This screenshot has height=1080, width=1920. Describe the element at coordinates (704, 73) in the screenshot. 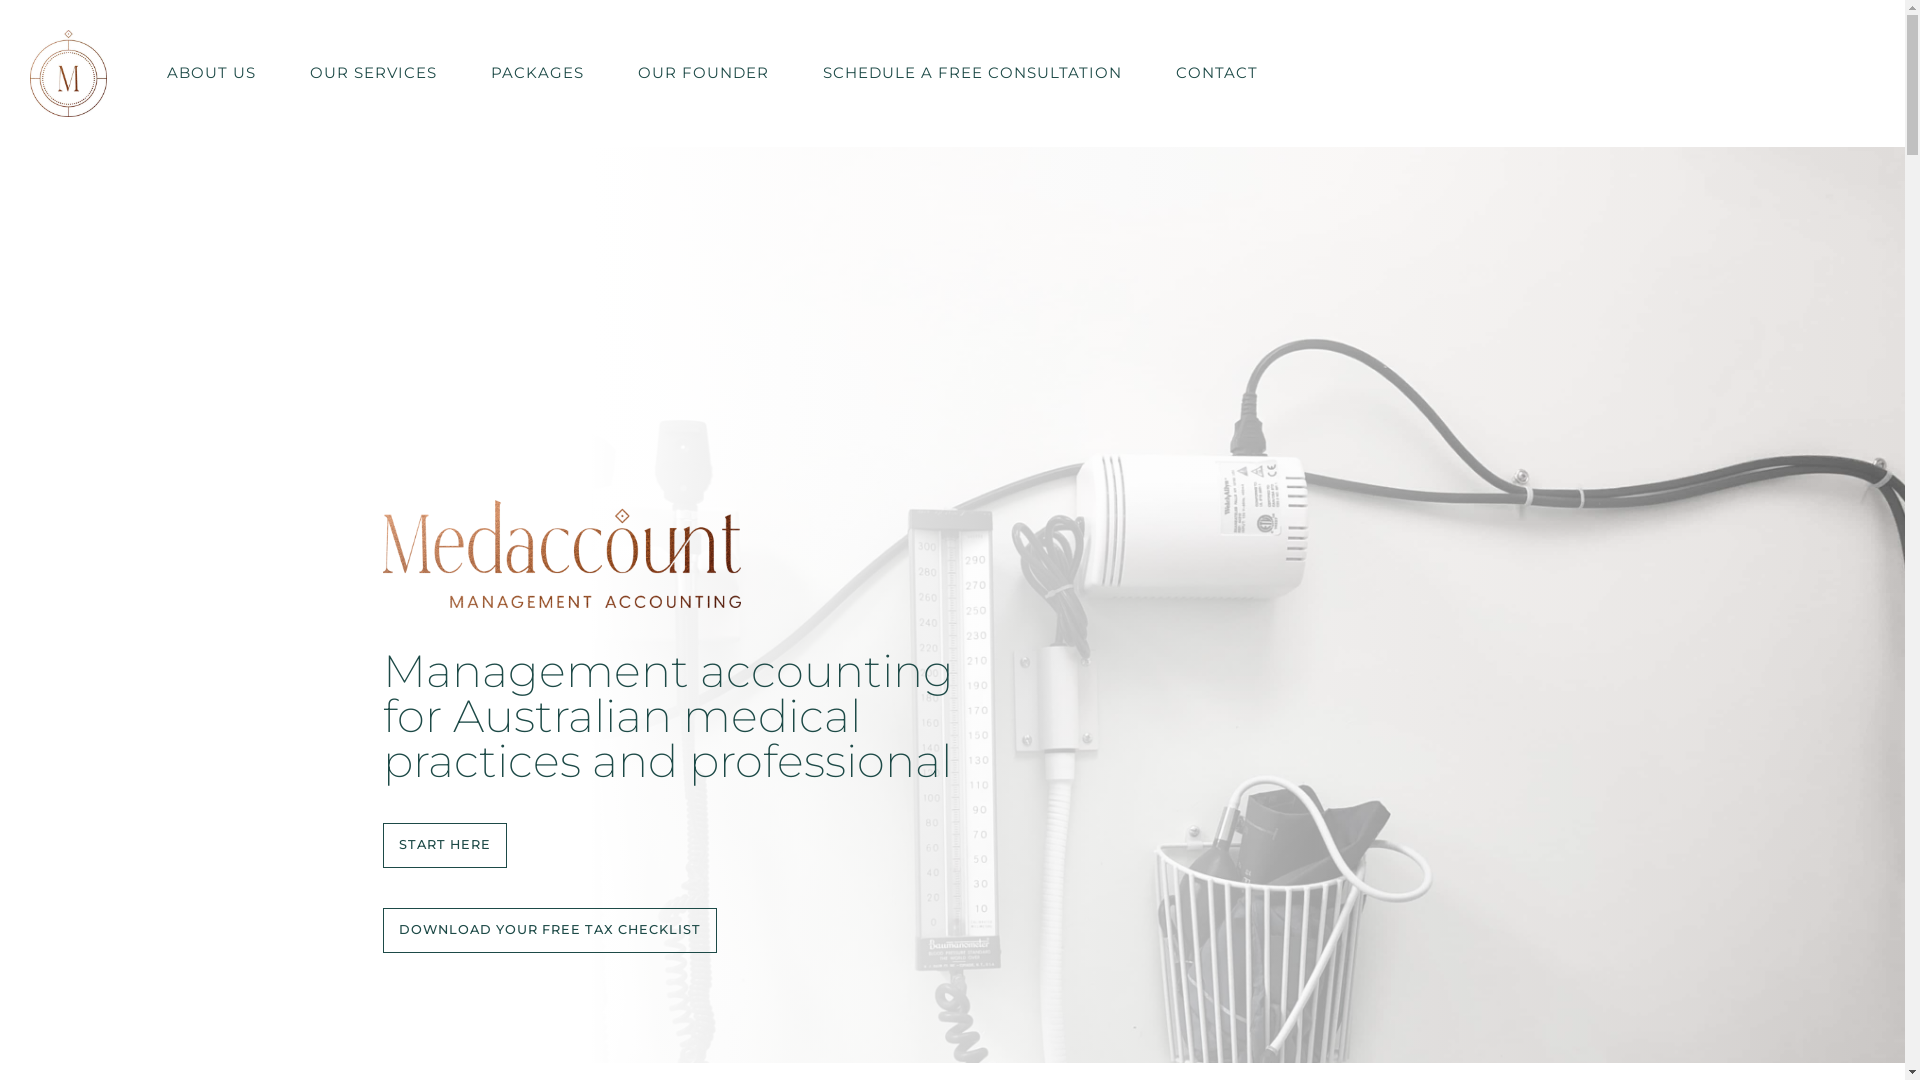

I see `OUR FOUNDER` at that location.